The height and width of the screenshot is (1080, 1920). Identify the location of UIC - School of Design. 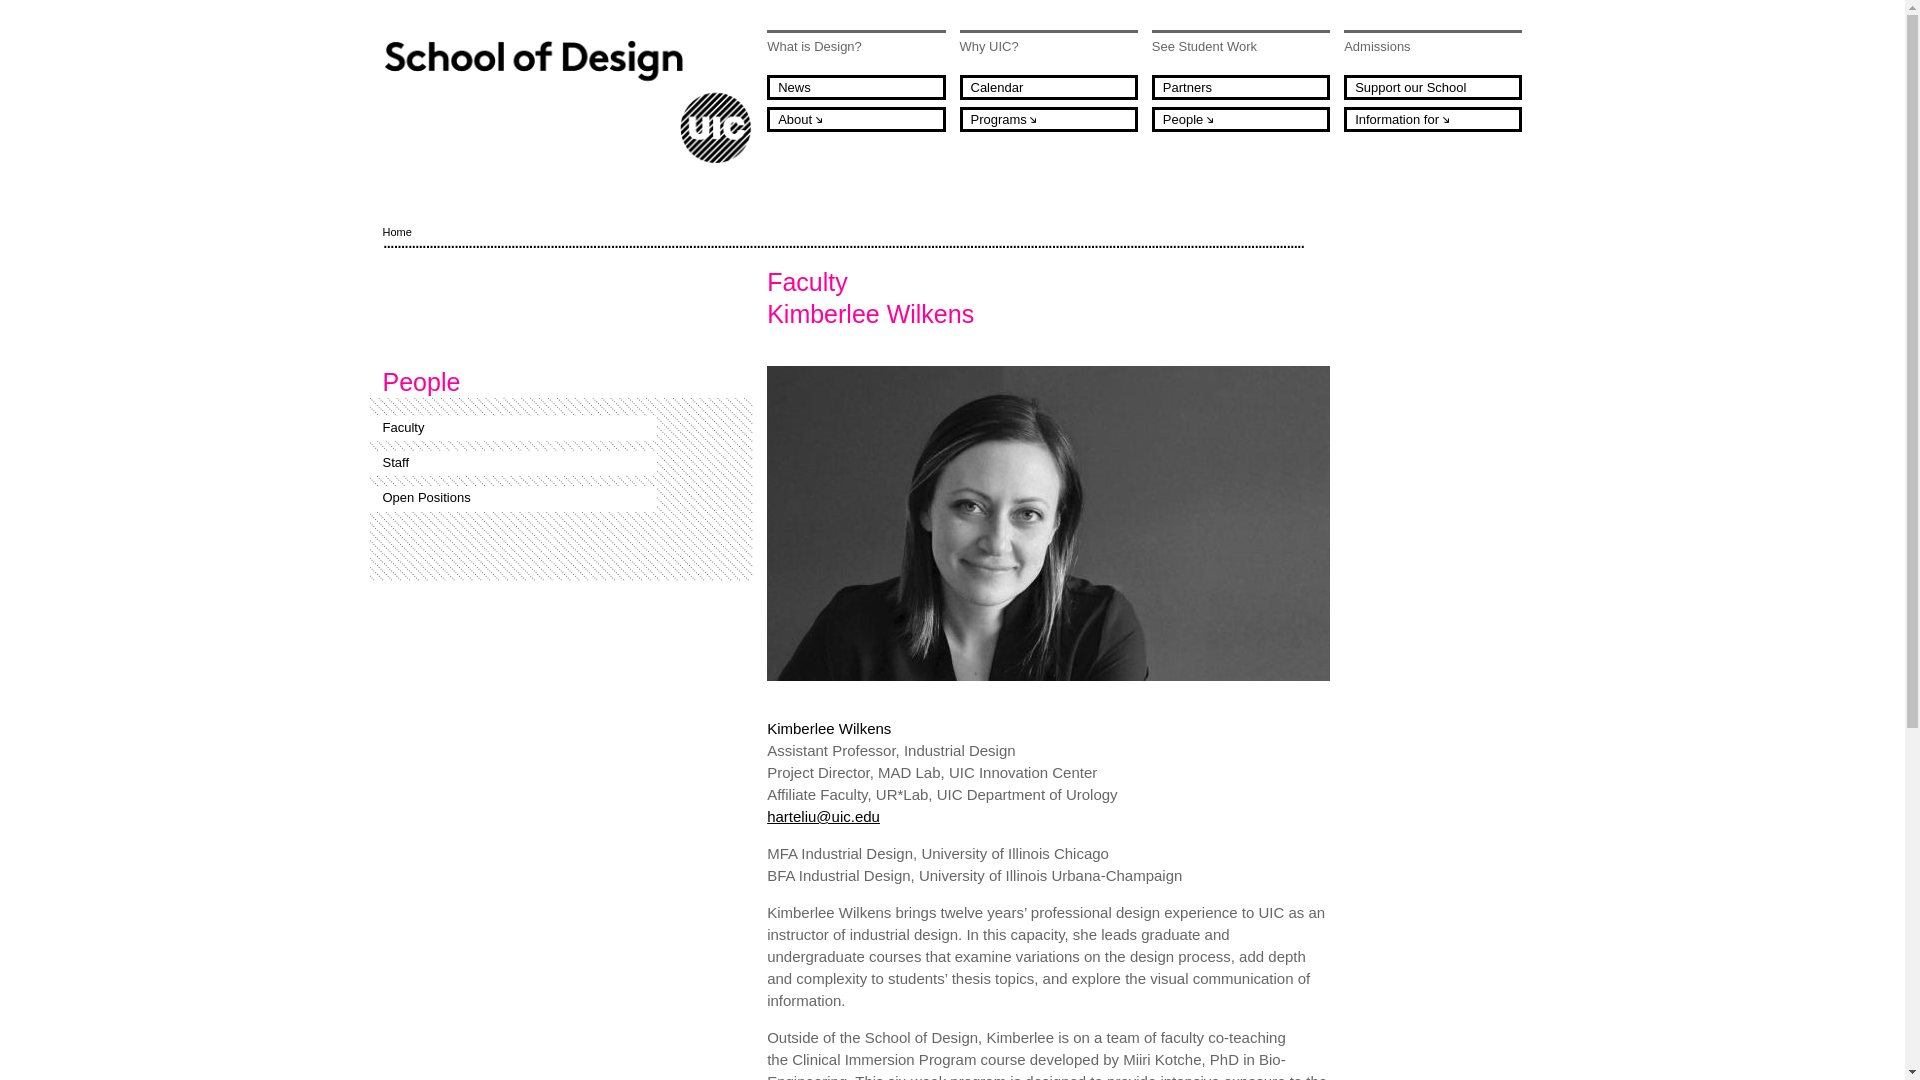
(567, 102).